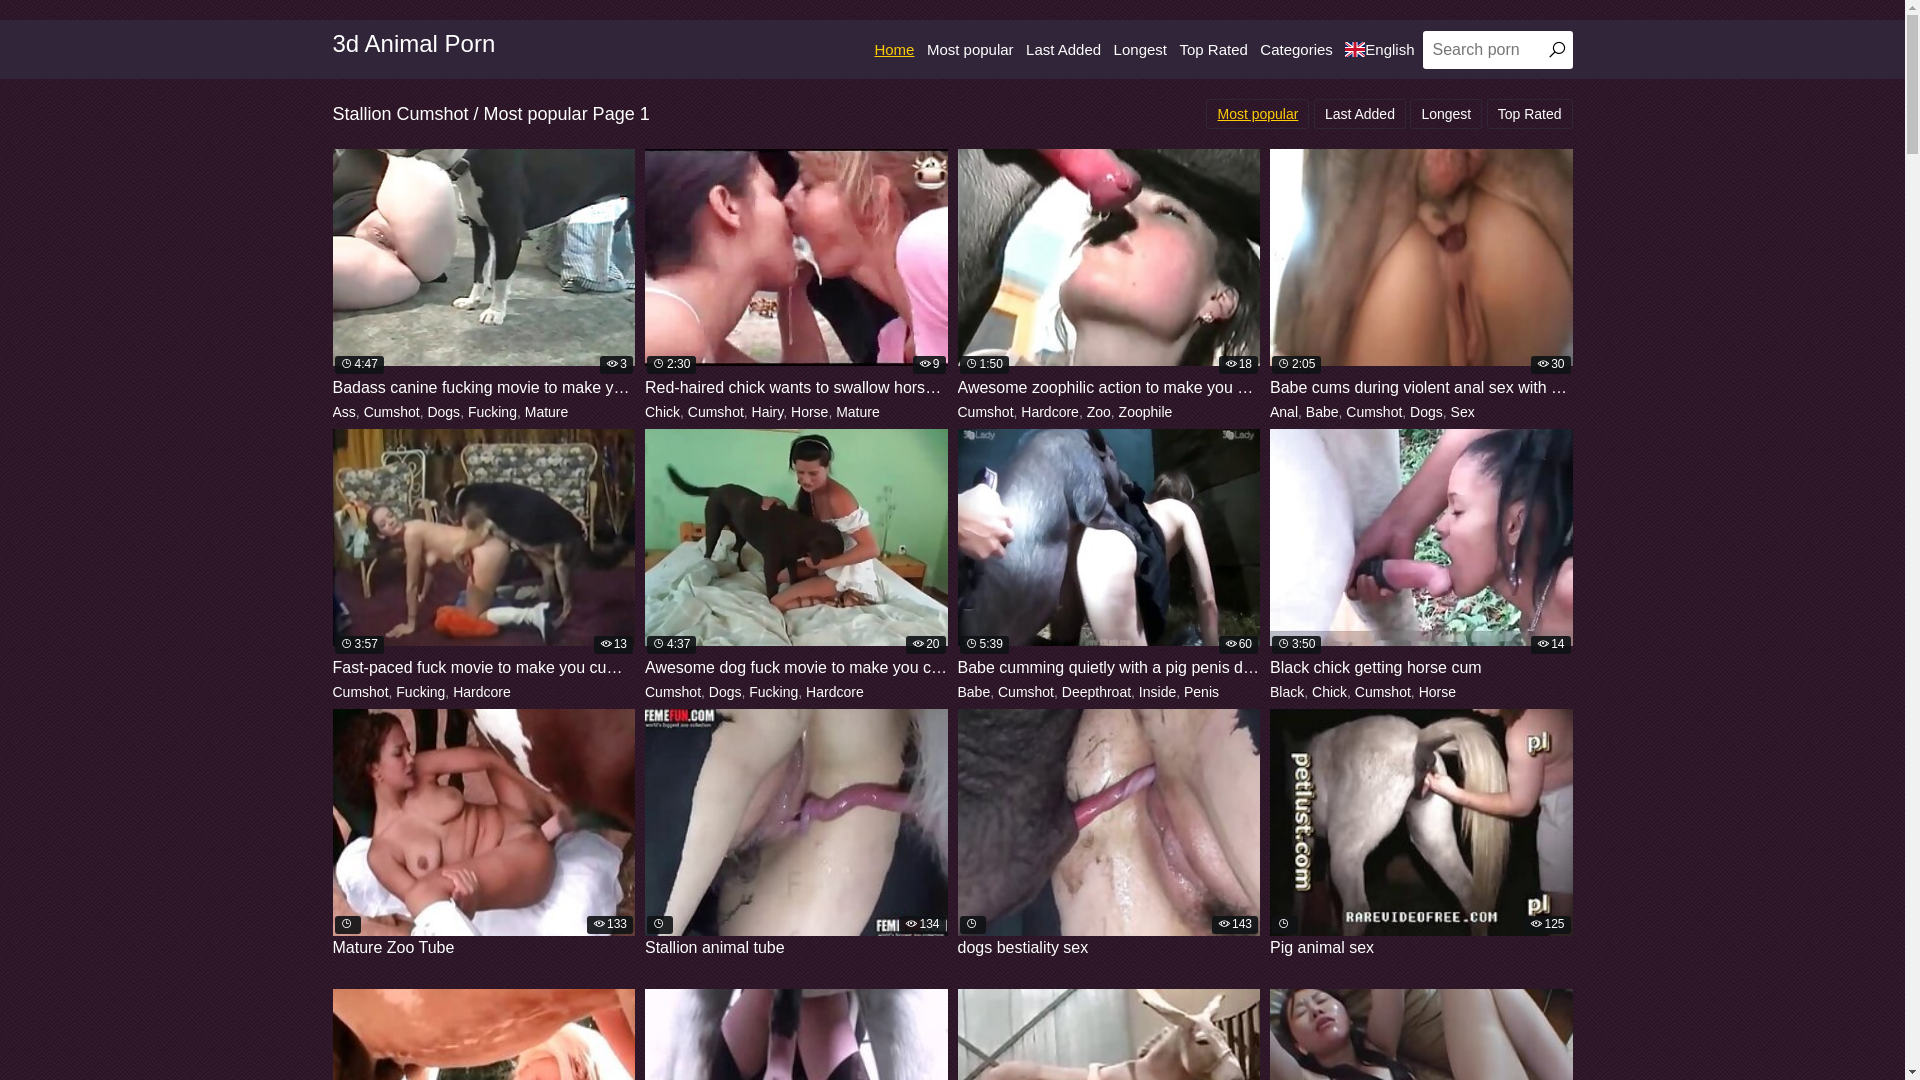 This screenshot has height=1080, width=1920. What do you see at coordinates (420, 692) in the screenshot?
I see `Fucking` at bounding box center [420, 692].